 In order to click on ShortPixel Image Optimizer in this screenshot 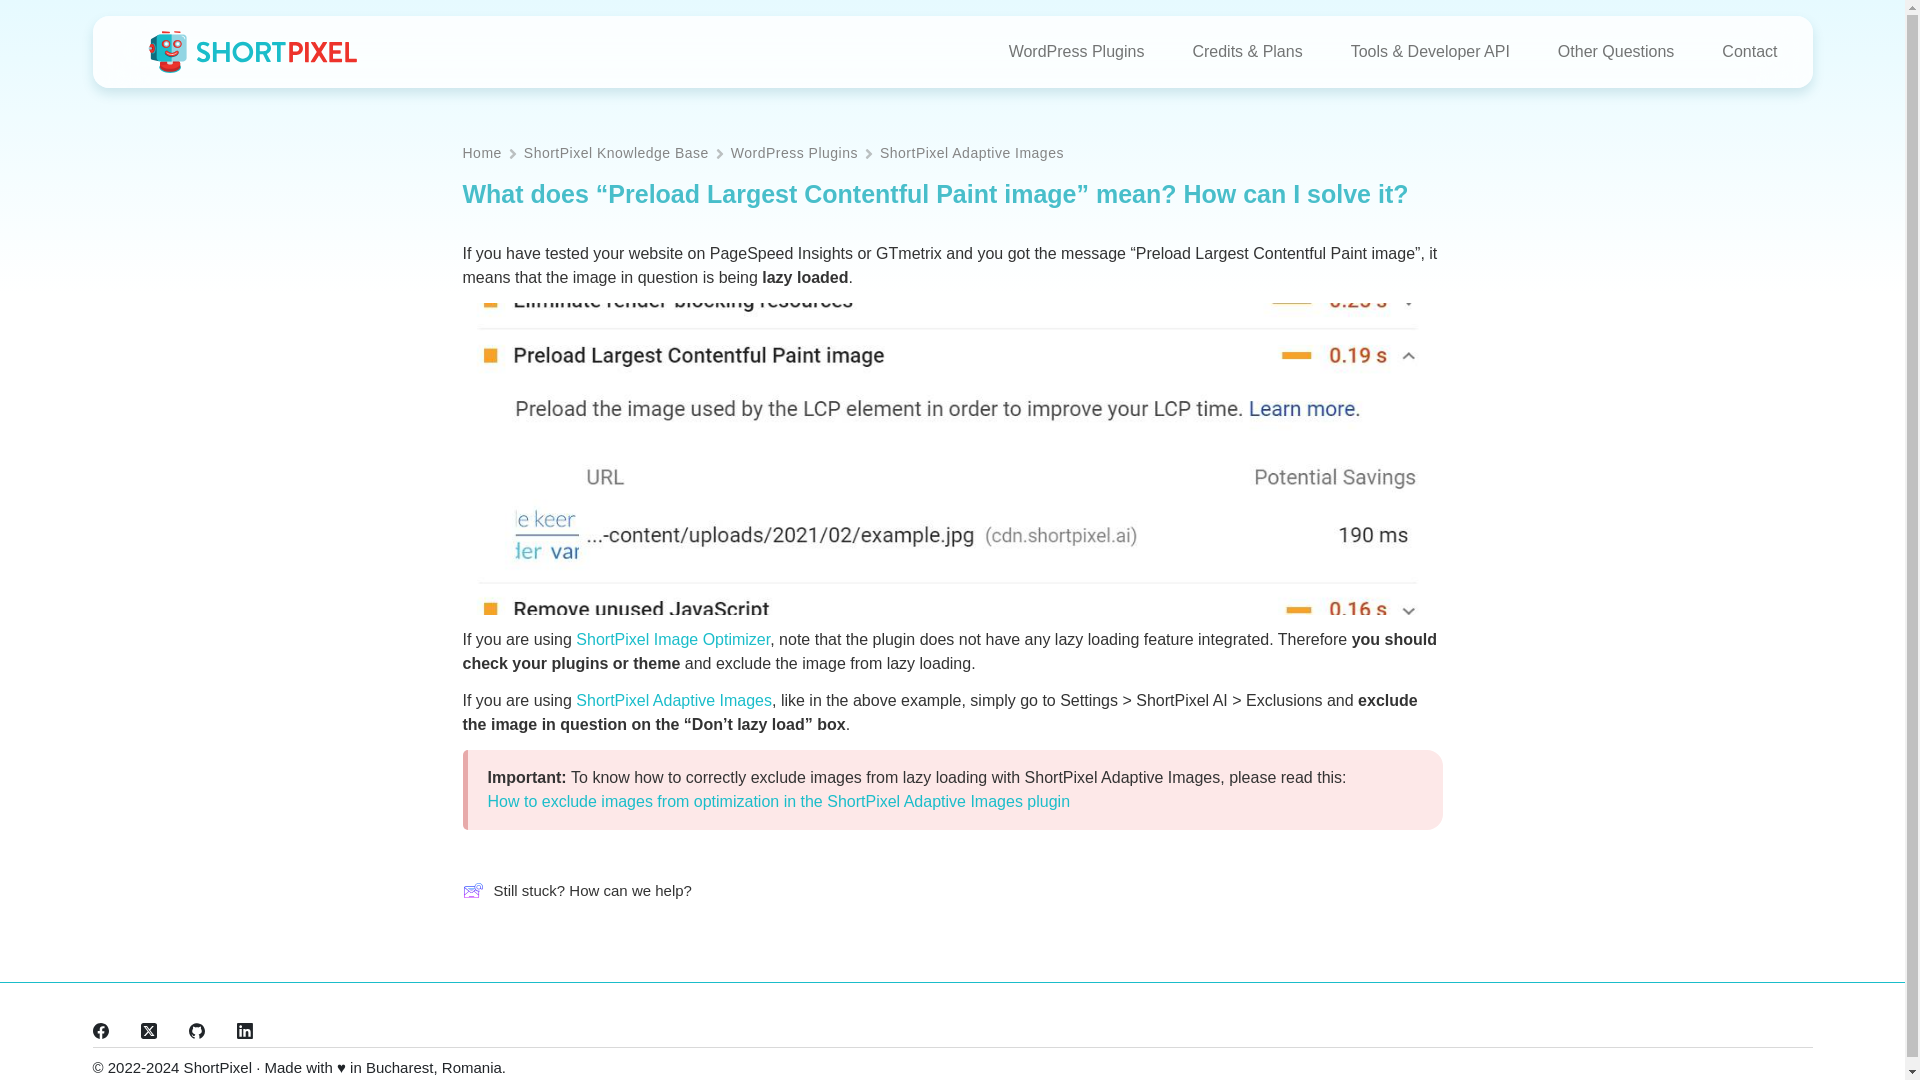, I will do `click(672, 639)`.